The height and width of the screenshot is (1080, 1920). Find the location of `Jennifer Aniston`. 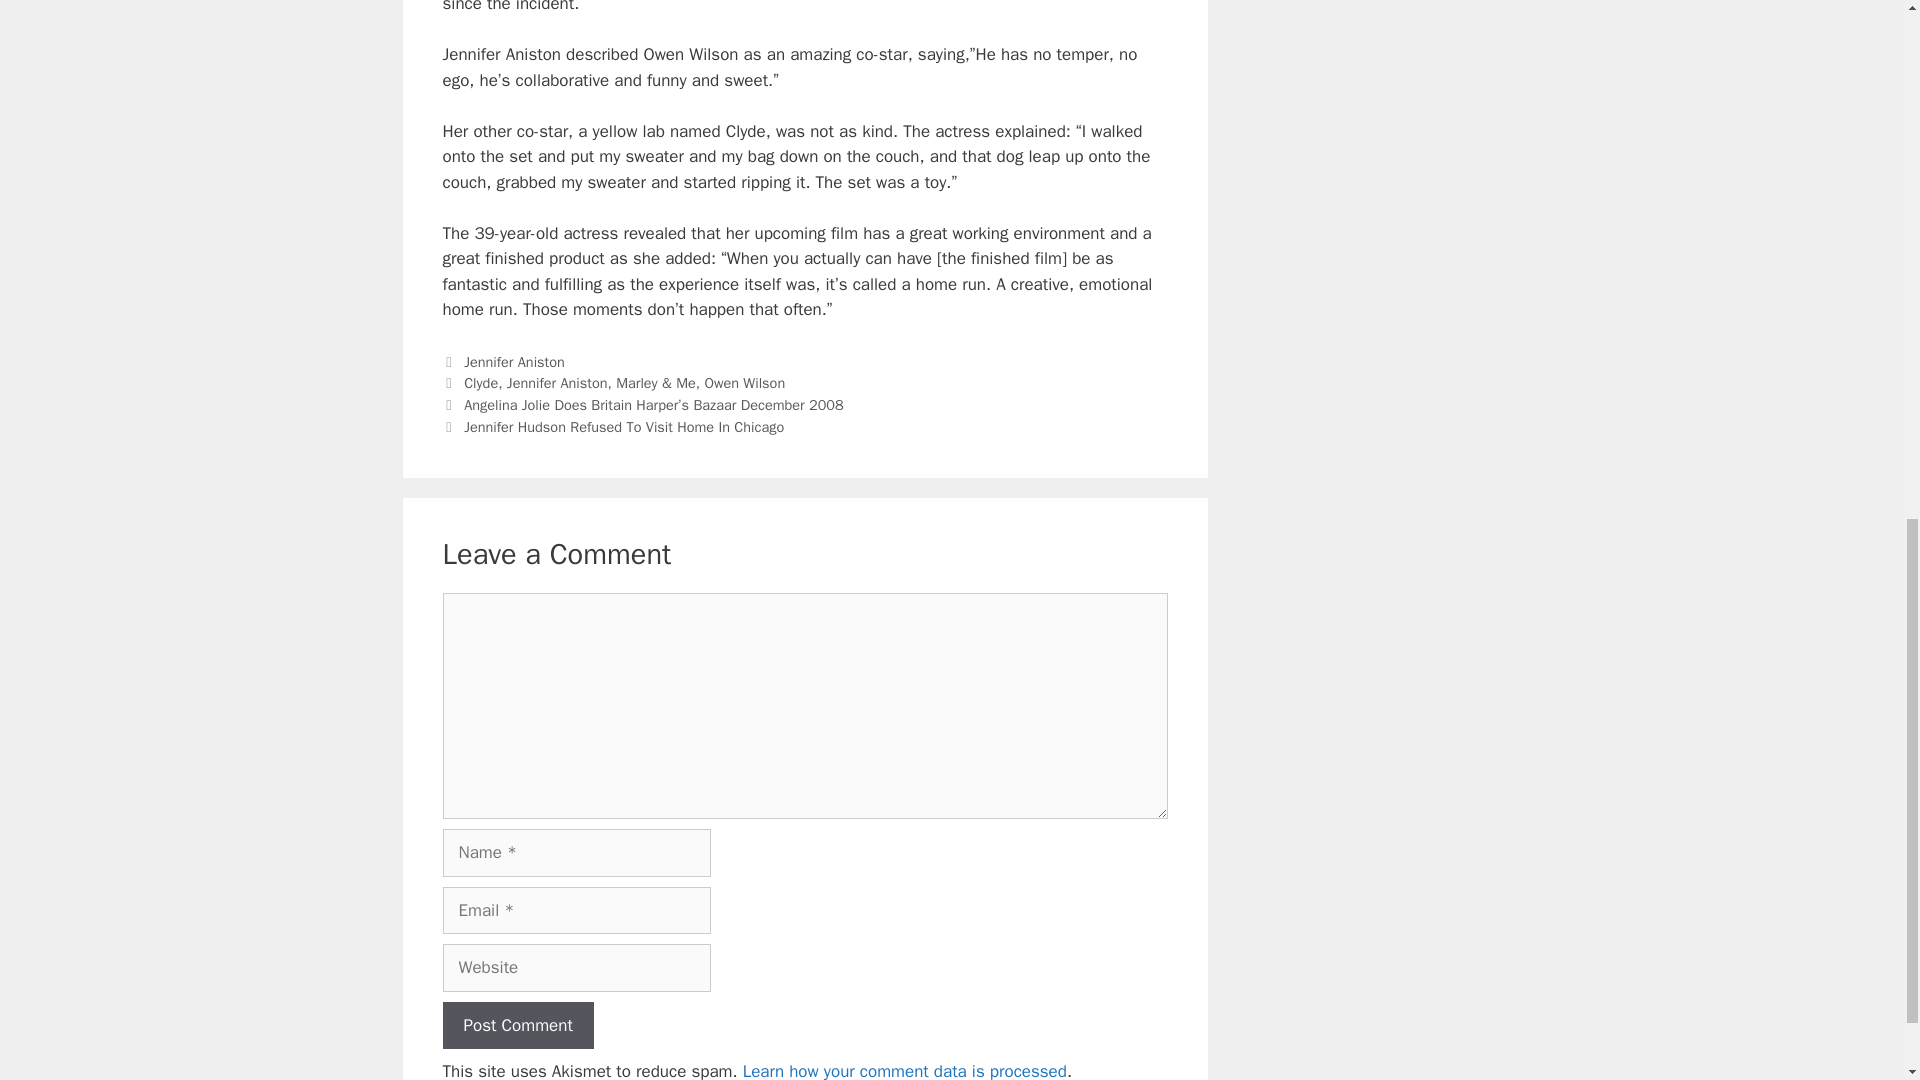

Jennifer Aniston is located at coordinates (514, 362).